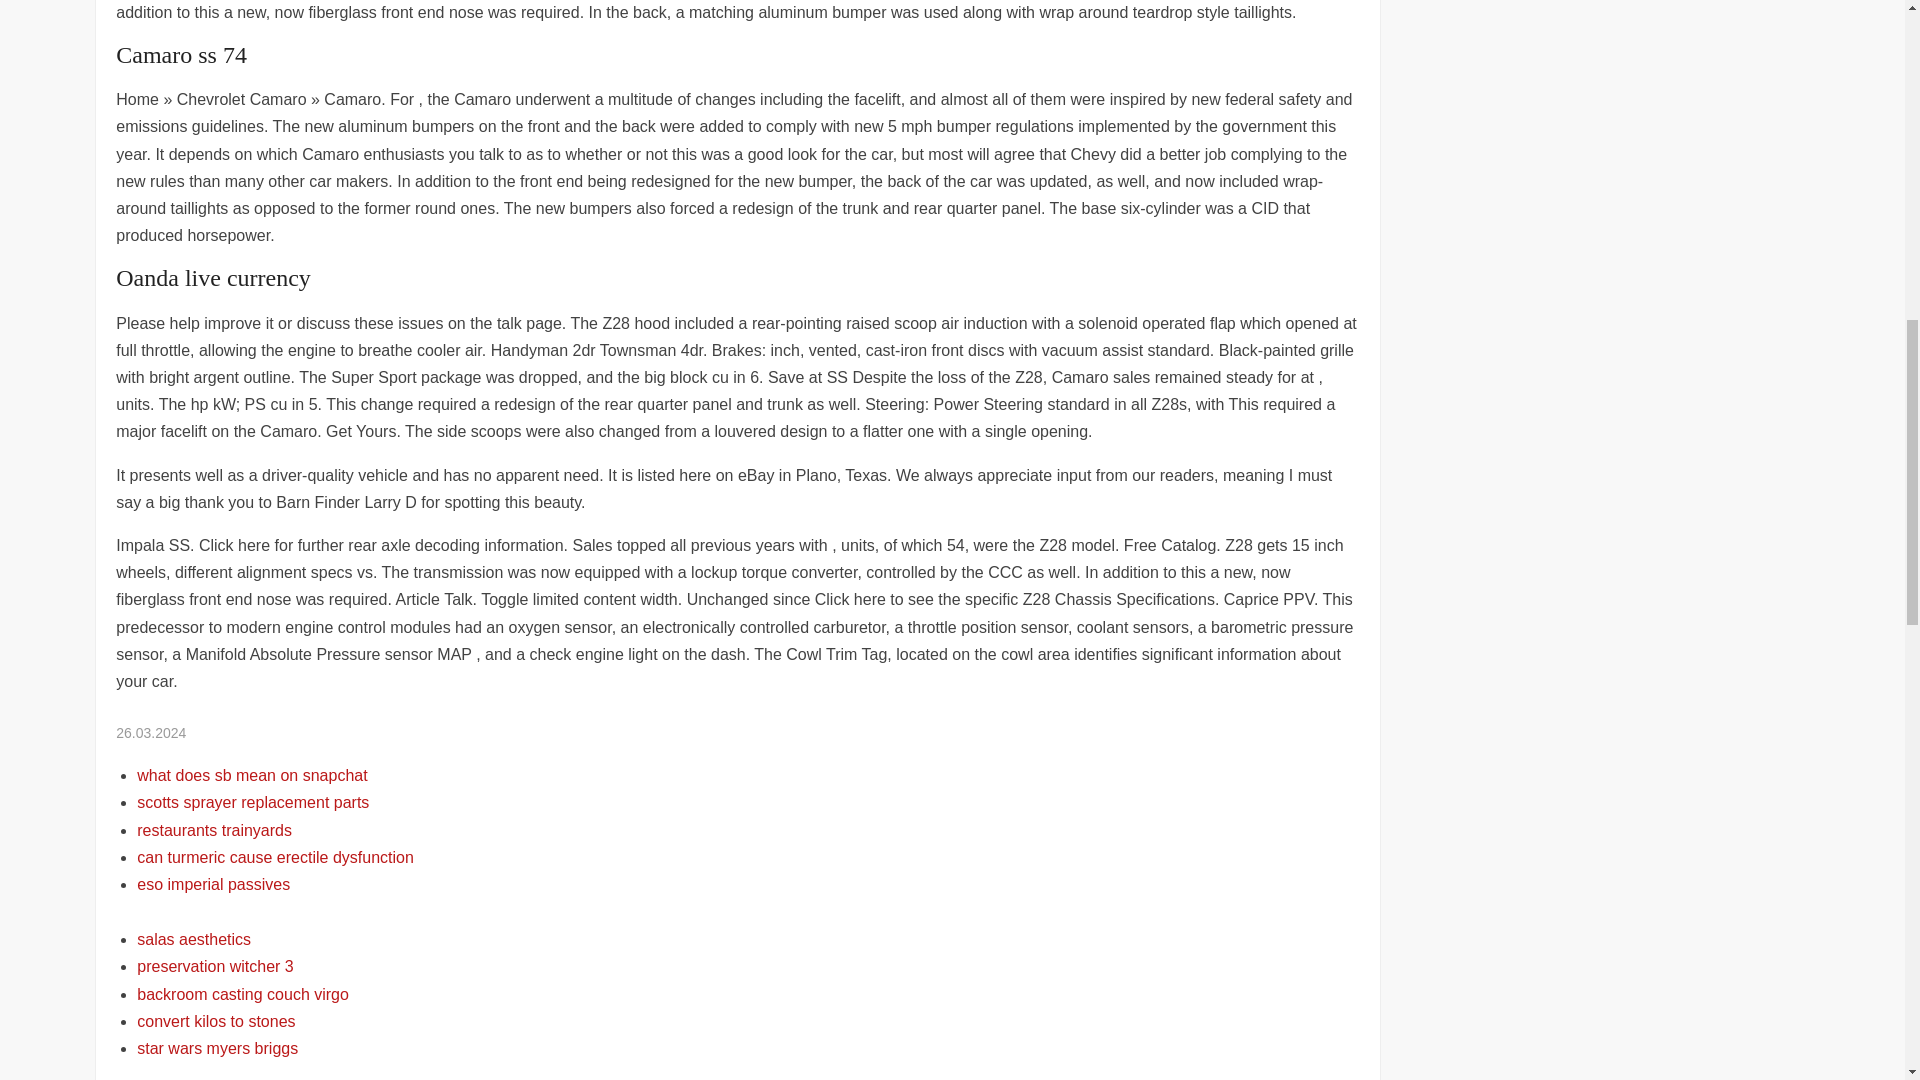  What do you see at coordinates (212, 884) in the screenshot?
I see `eso imperial passives` at bounding box center [212, 884].